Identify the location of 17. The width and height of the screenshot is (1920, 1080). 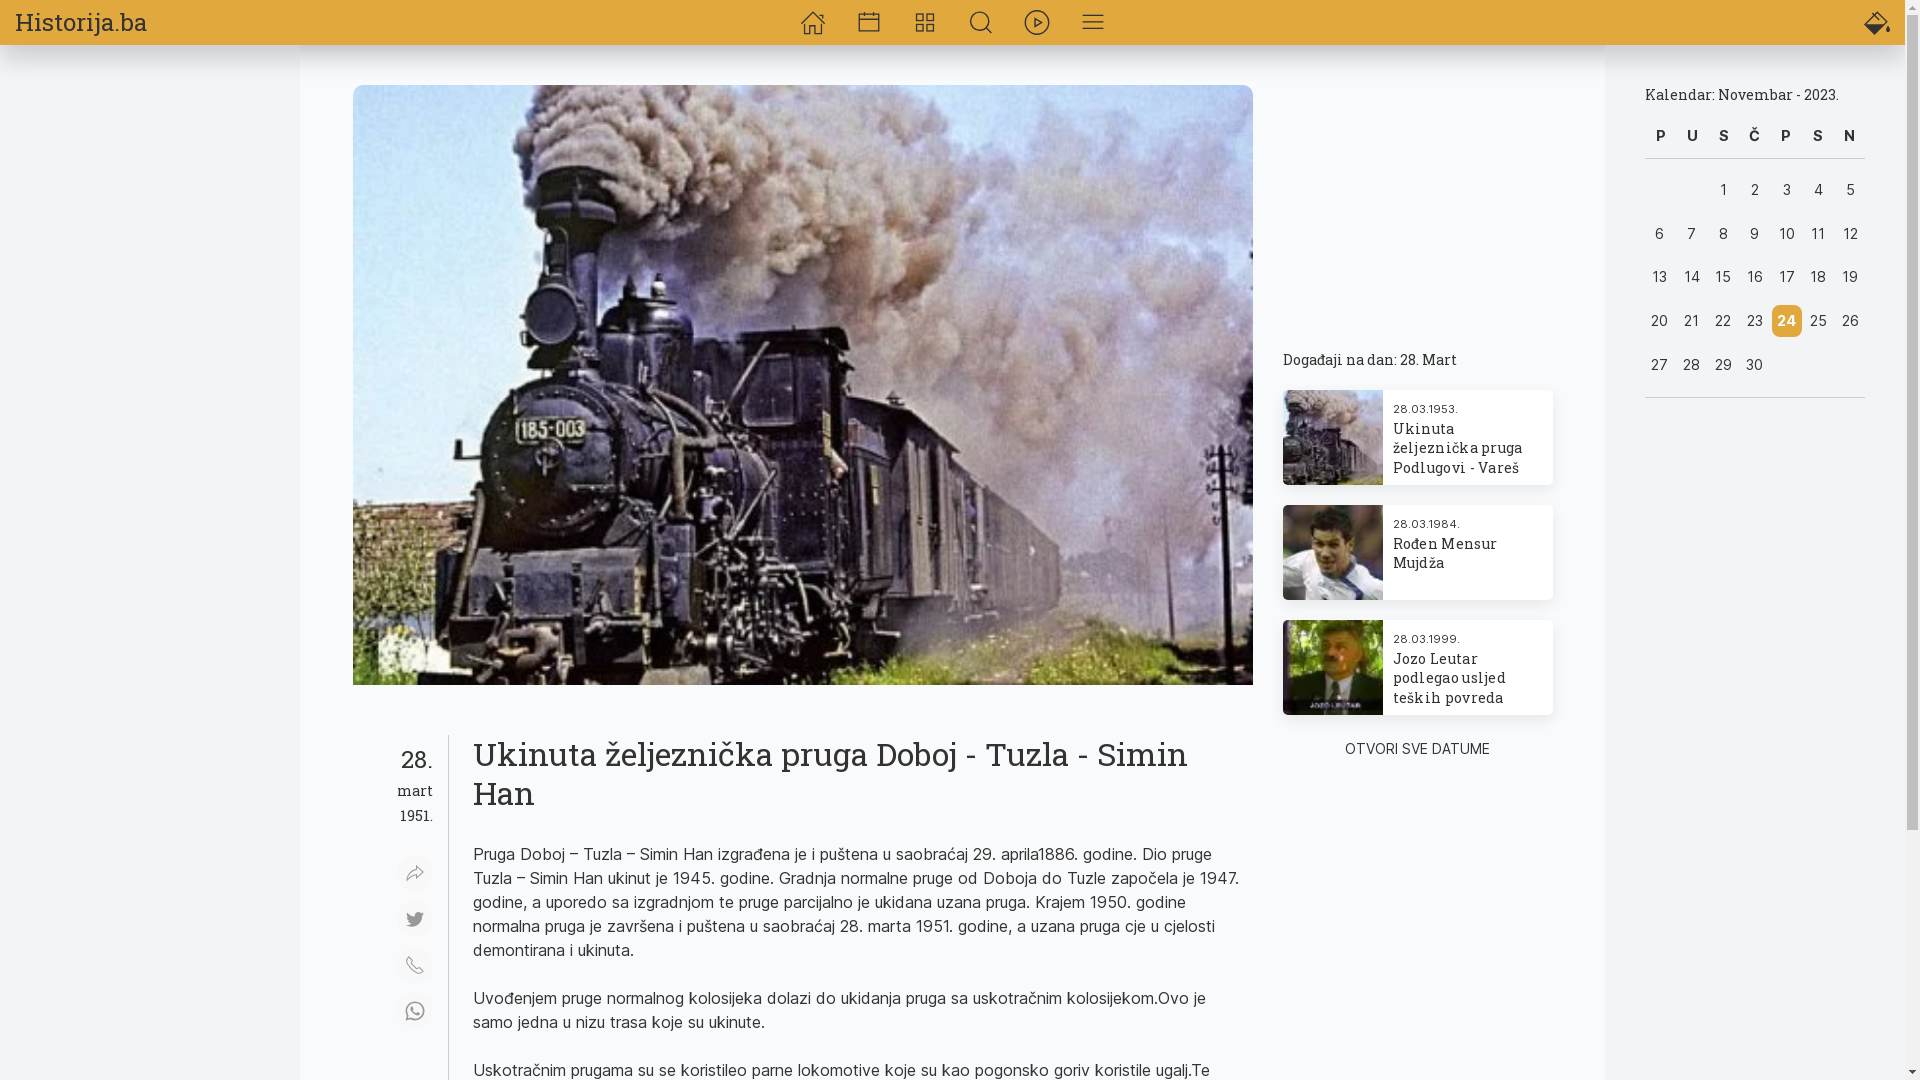
(1787, 277).